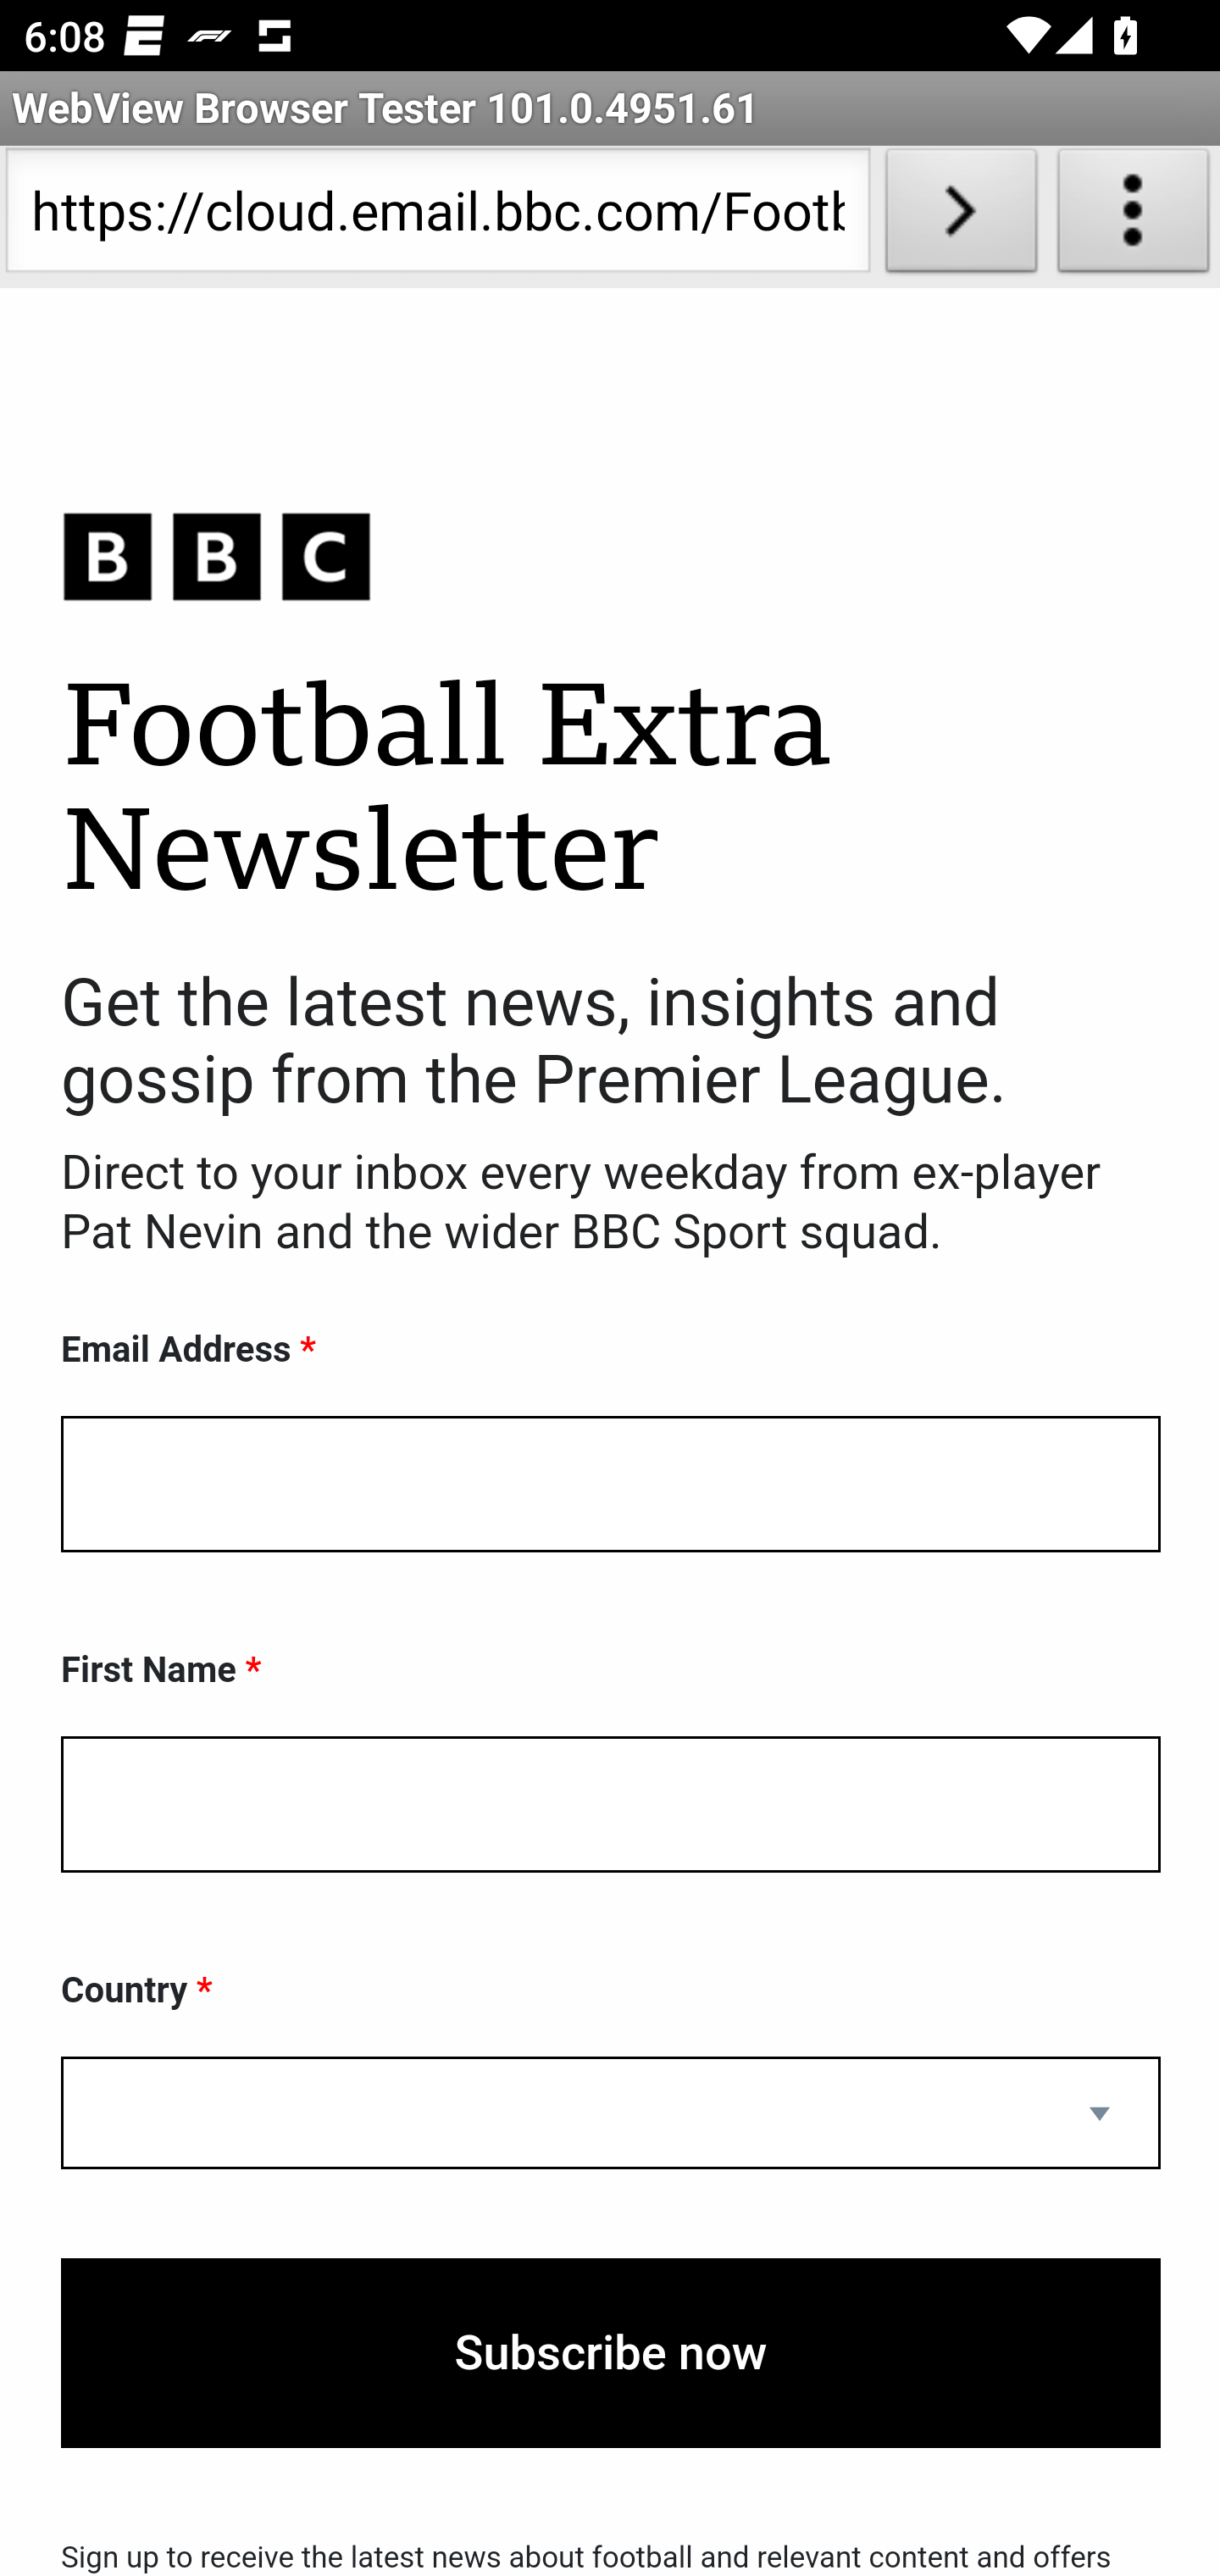 The height and width of the screenshot is (2576, 1220). Describe the element at coordinates (961, 217) in the screenshot. I see `Load URL` at that location.